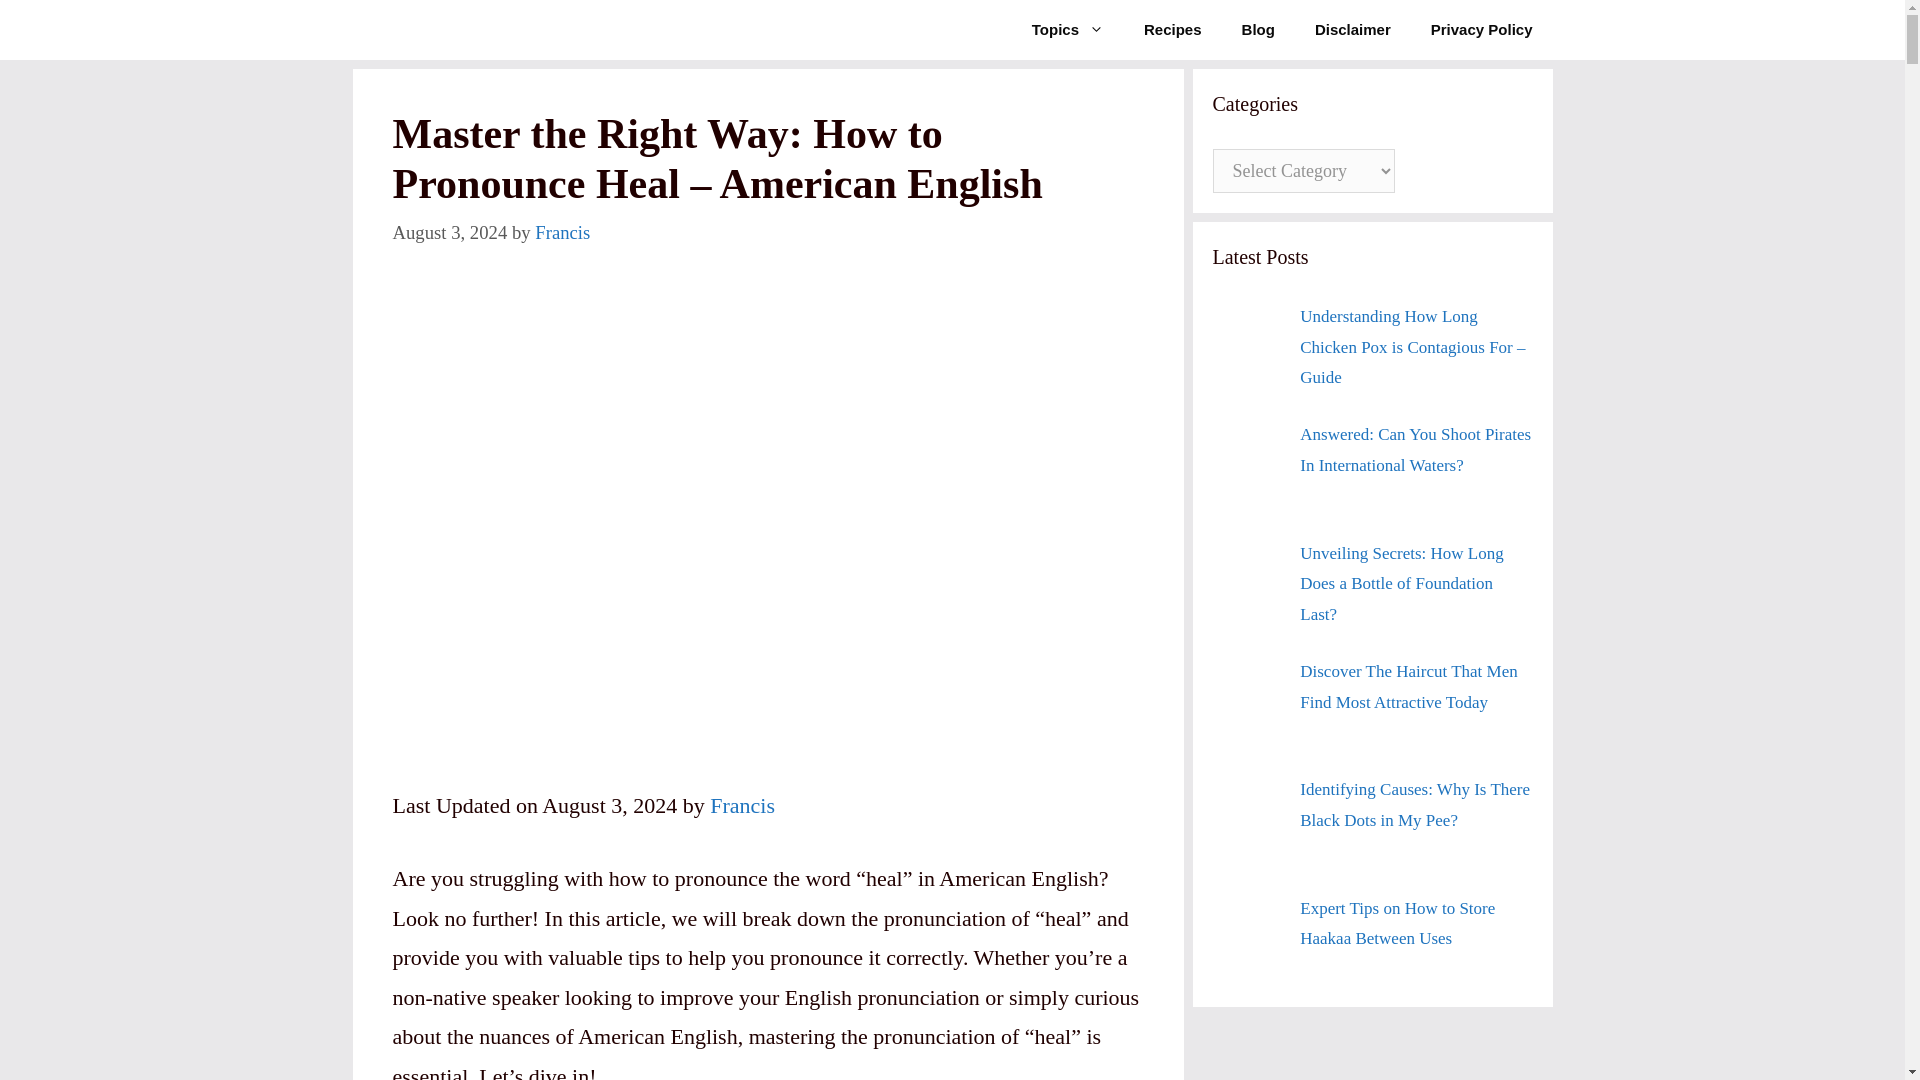 This screenshot has width=1920, height=1080. Describe the element at coordinates (1258, 30) in the screenshot. I see `Blog` at that location.